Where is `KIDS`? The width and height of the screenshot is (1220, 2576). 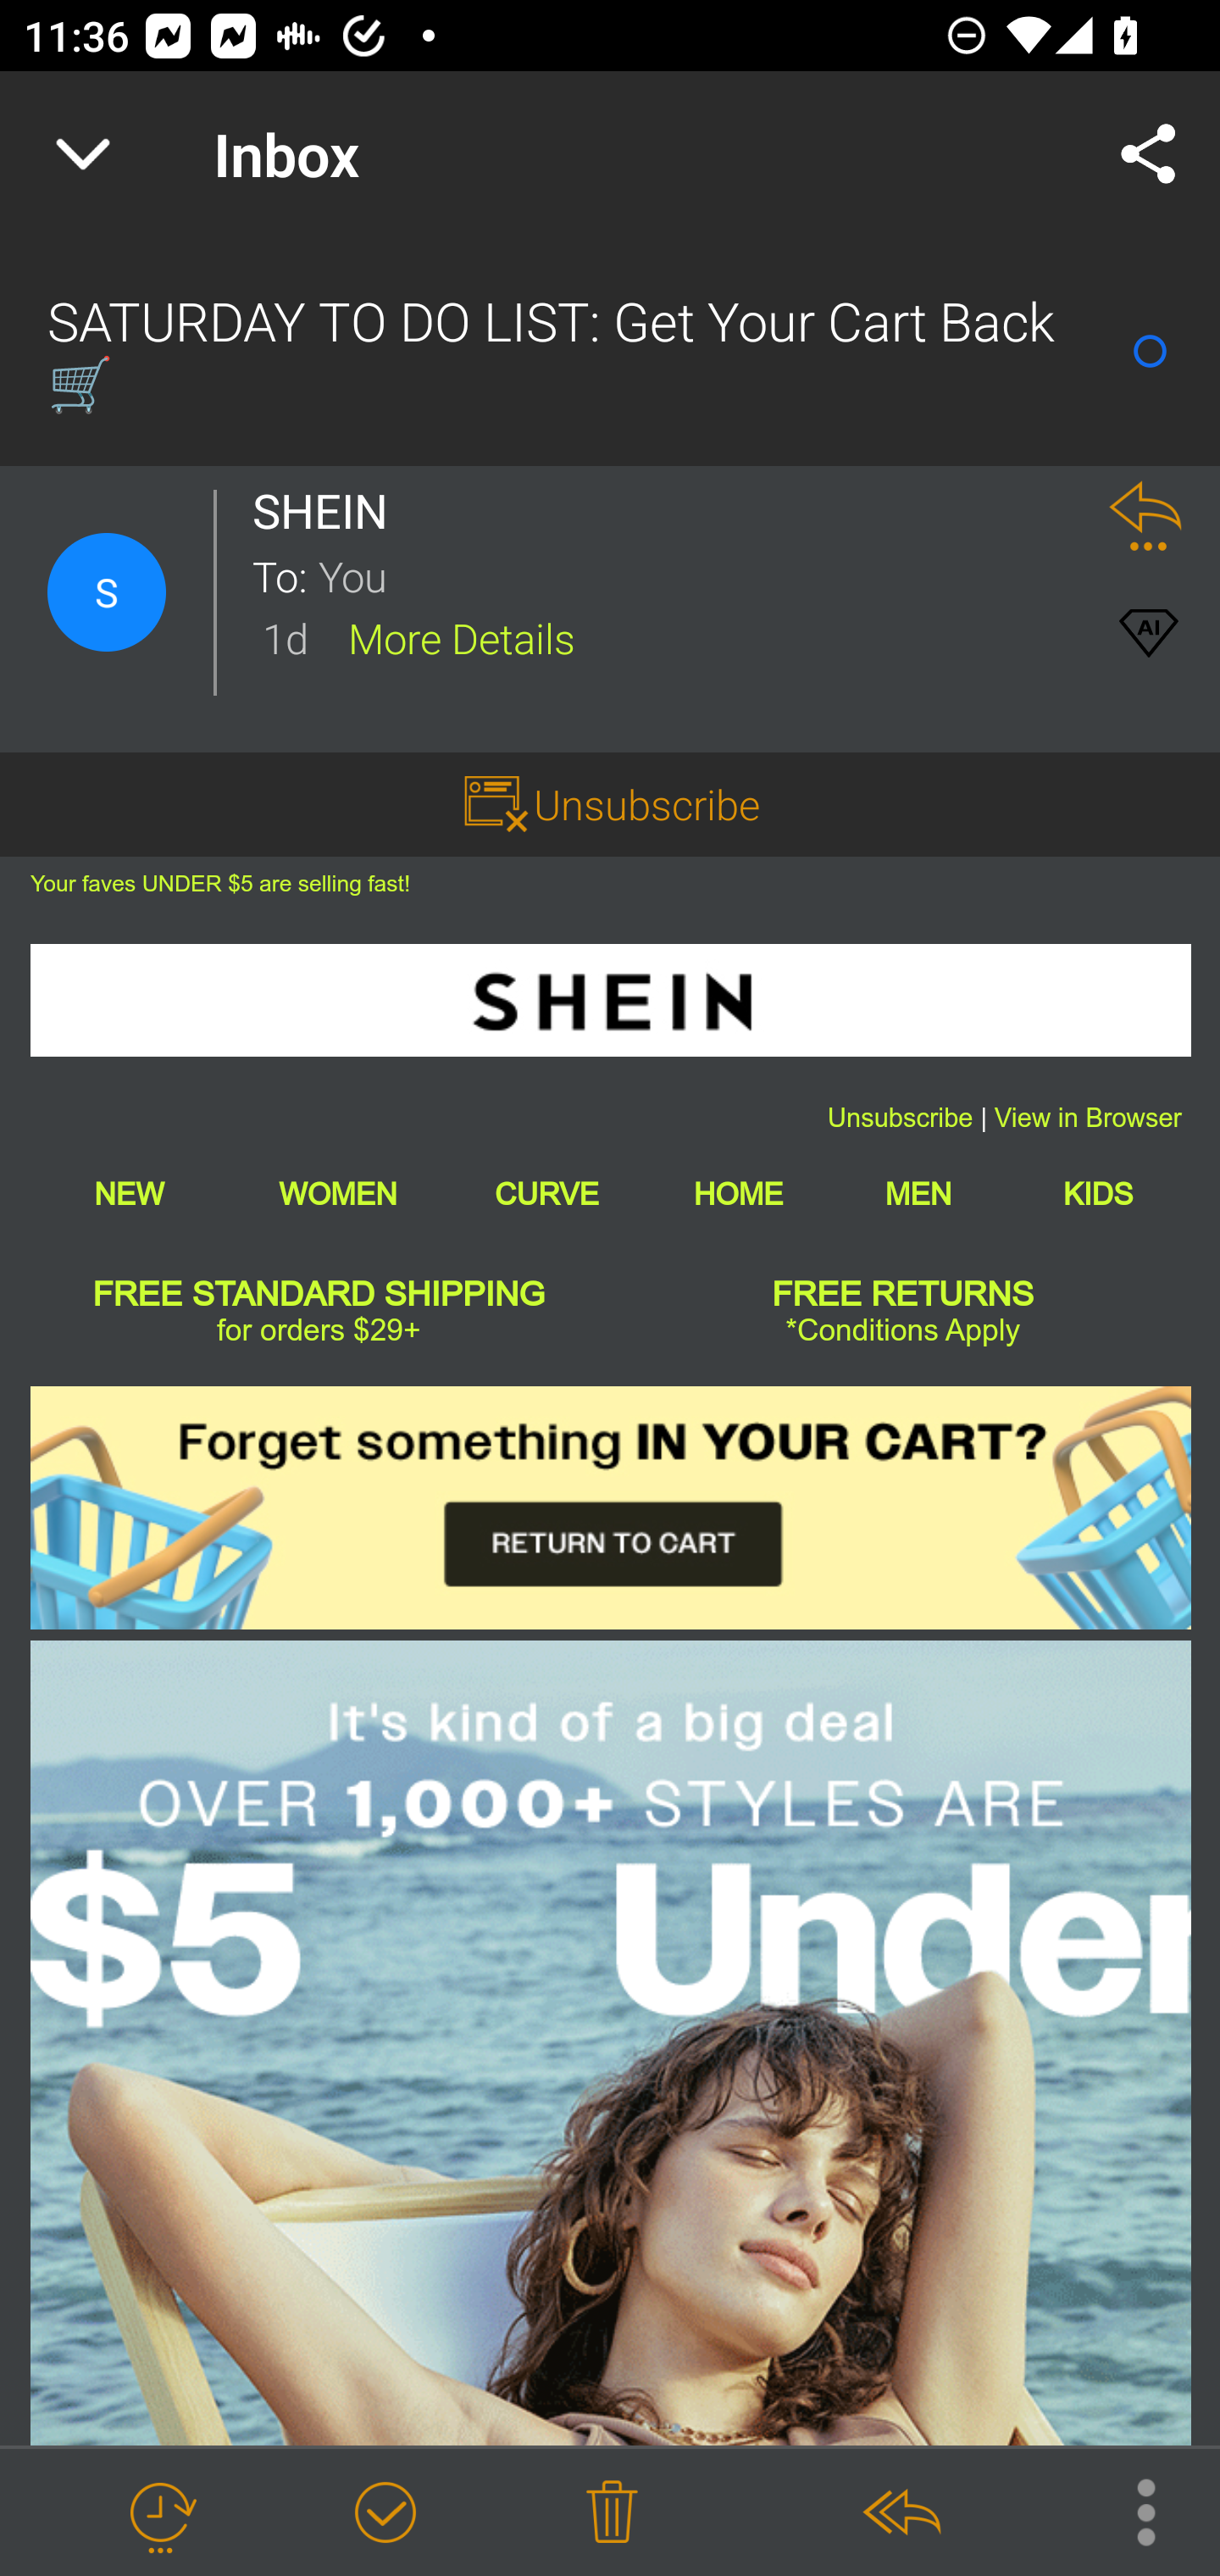 KIDS is located at coordinates (1098, 1195).